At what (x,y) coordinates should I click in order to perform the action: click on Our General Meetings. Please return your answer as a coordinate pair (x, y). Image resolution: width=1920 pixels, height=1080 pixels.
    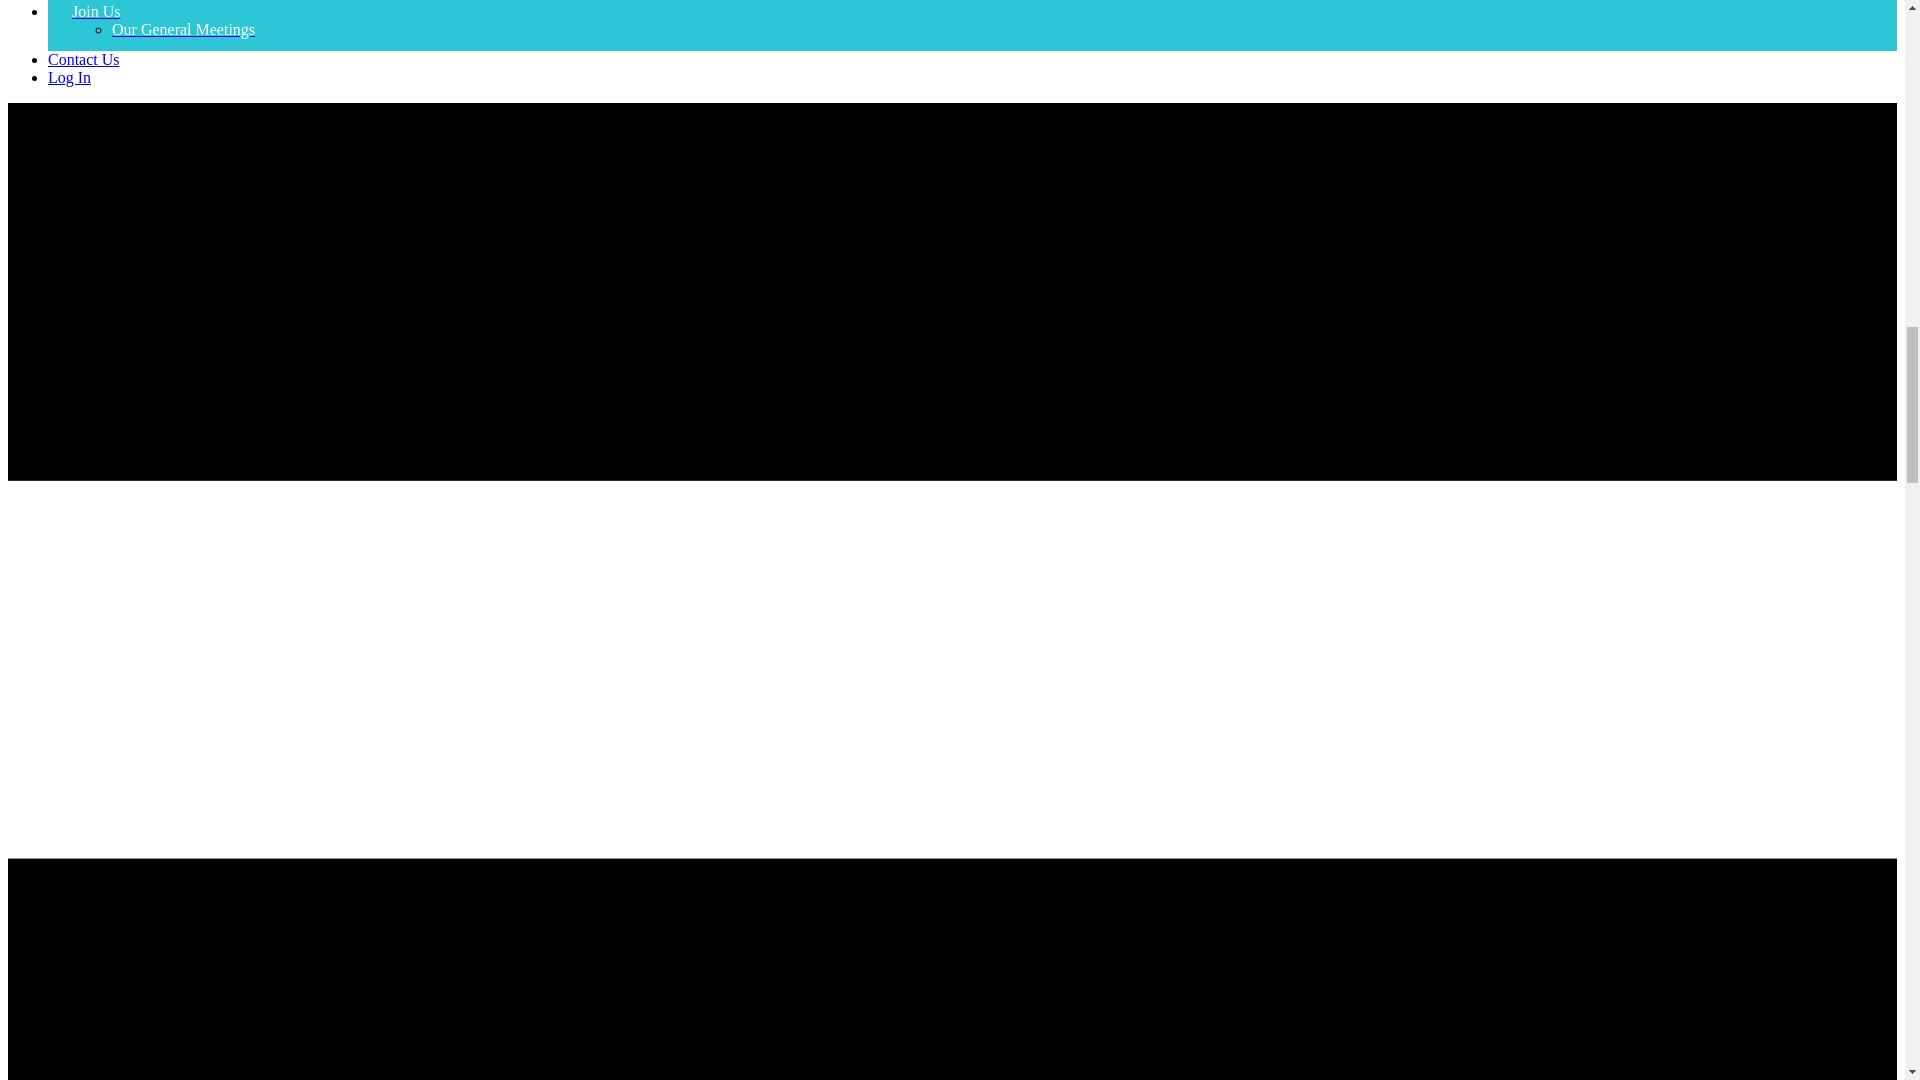
    Looking at the image, I should click on (183, 28).